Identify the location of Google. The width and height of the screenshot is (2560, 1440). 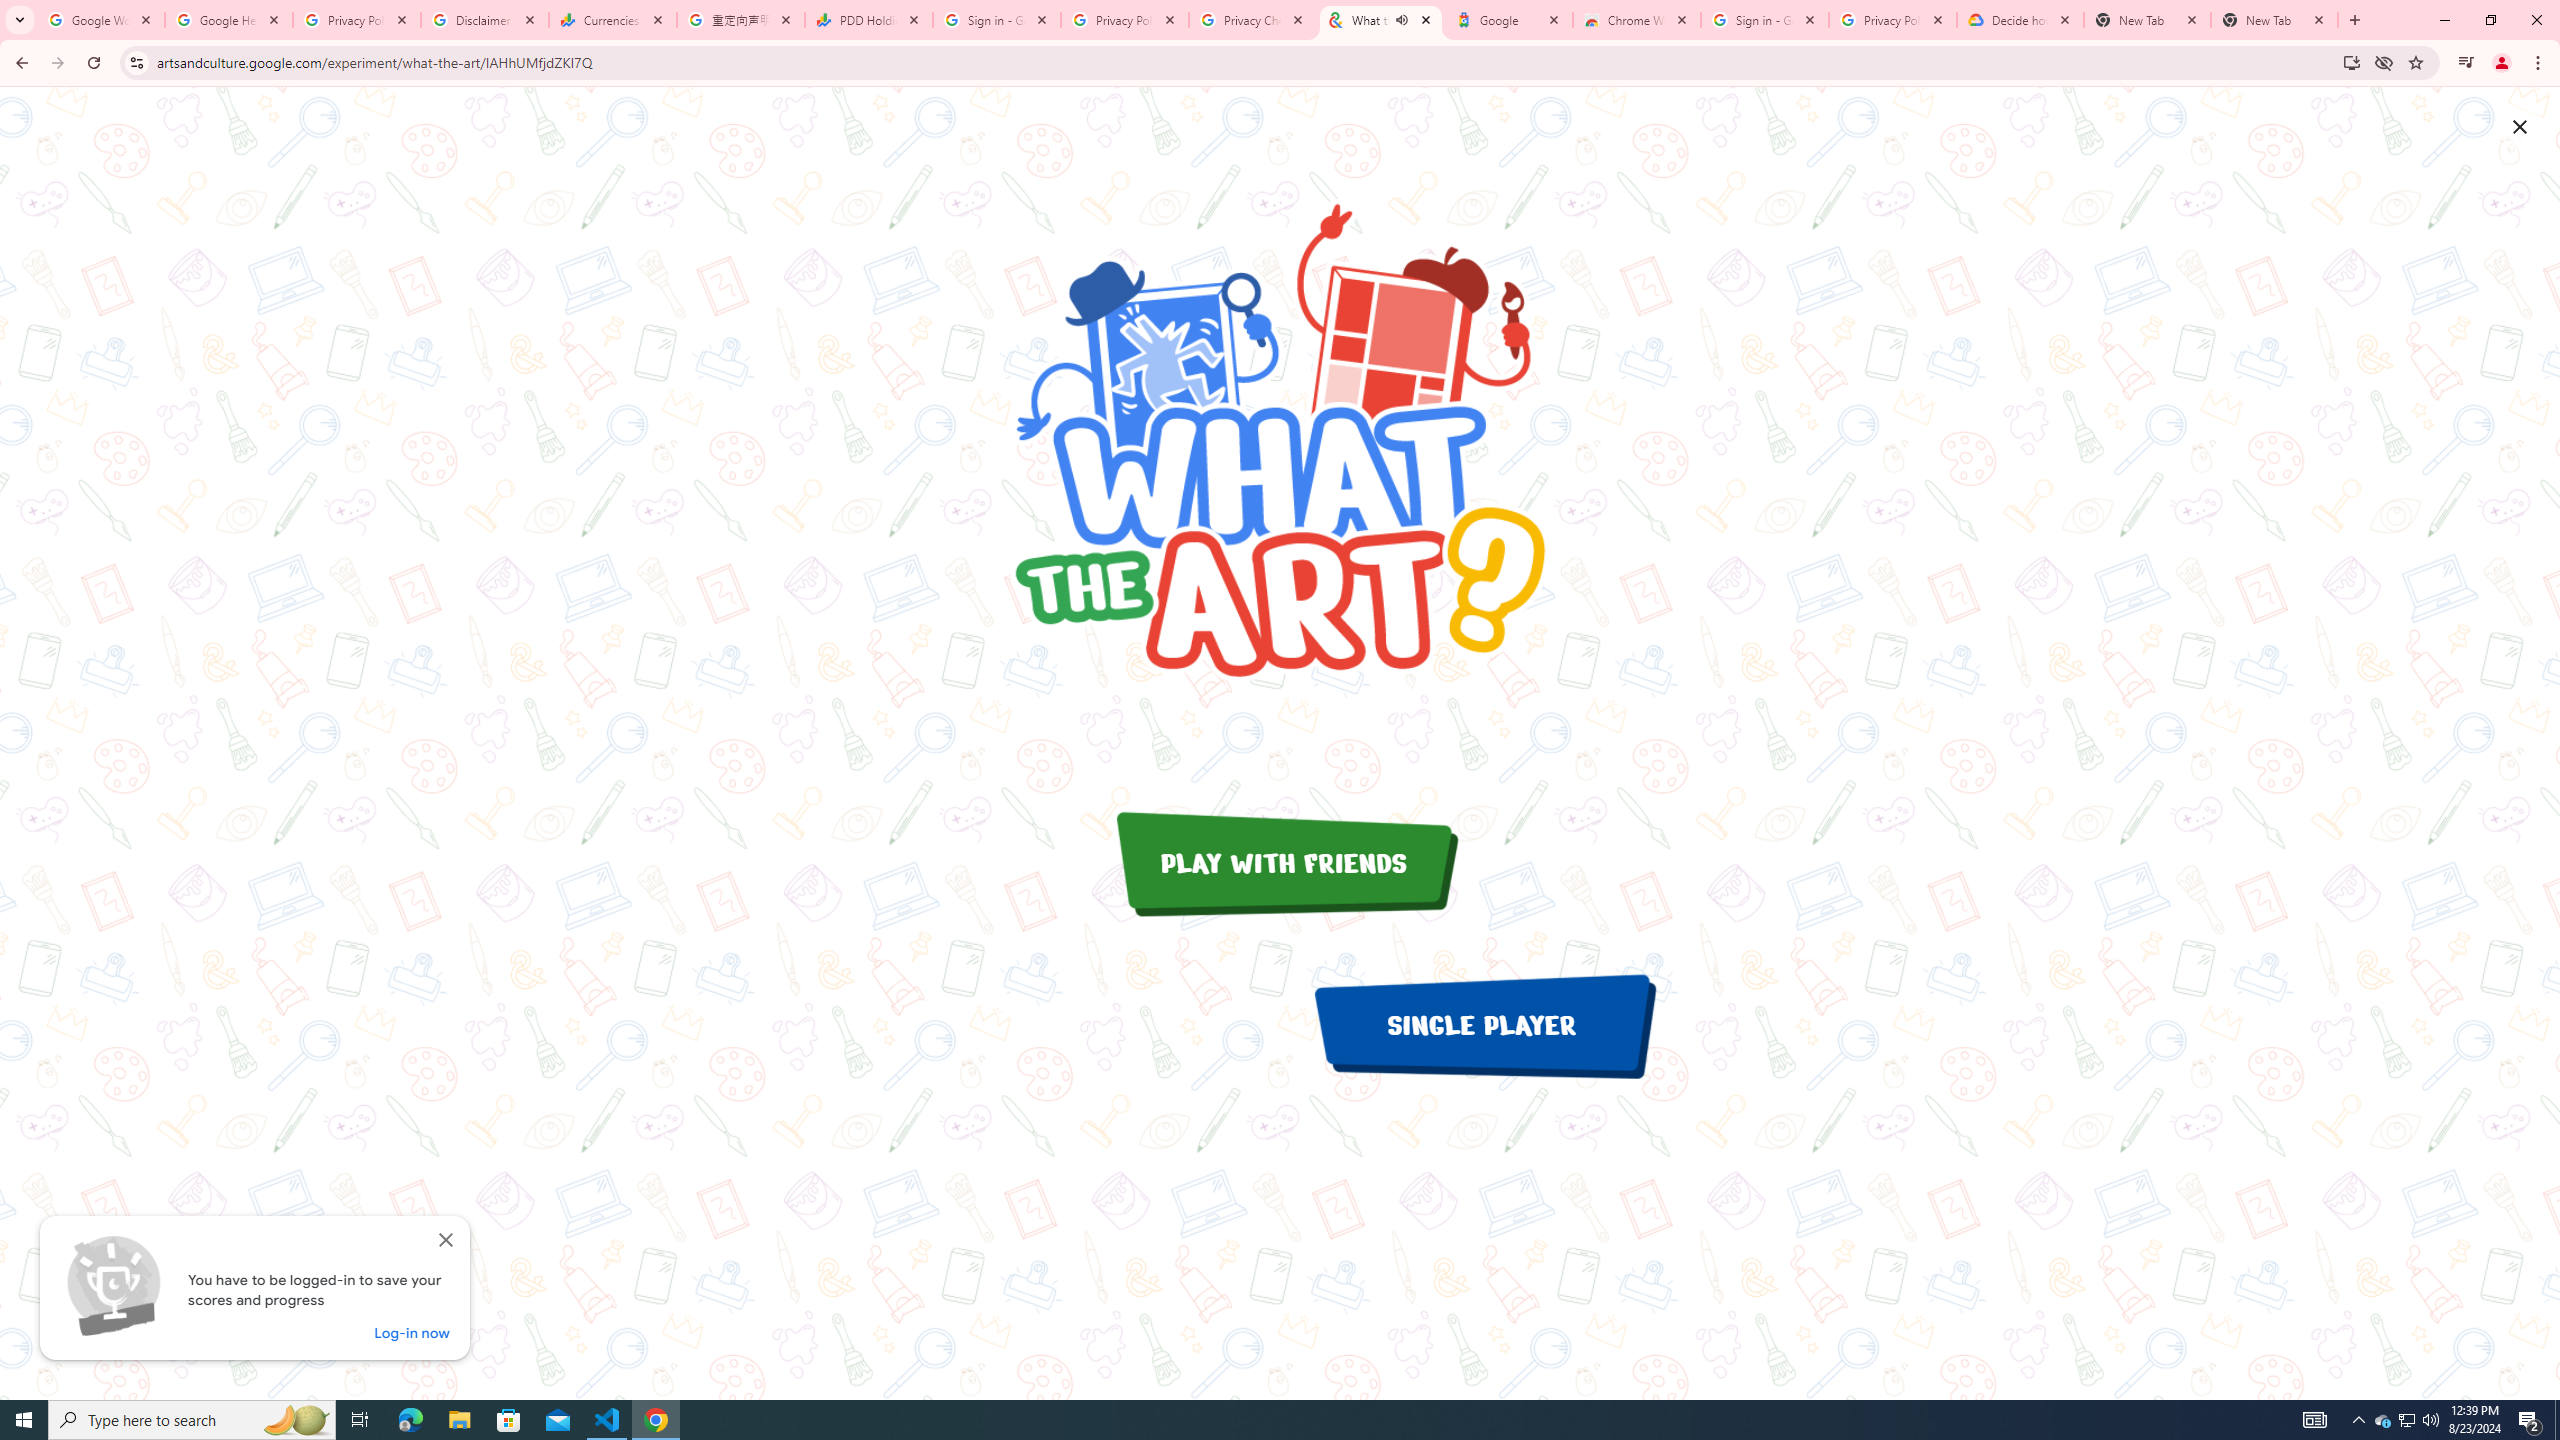
(1509, 20).